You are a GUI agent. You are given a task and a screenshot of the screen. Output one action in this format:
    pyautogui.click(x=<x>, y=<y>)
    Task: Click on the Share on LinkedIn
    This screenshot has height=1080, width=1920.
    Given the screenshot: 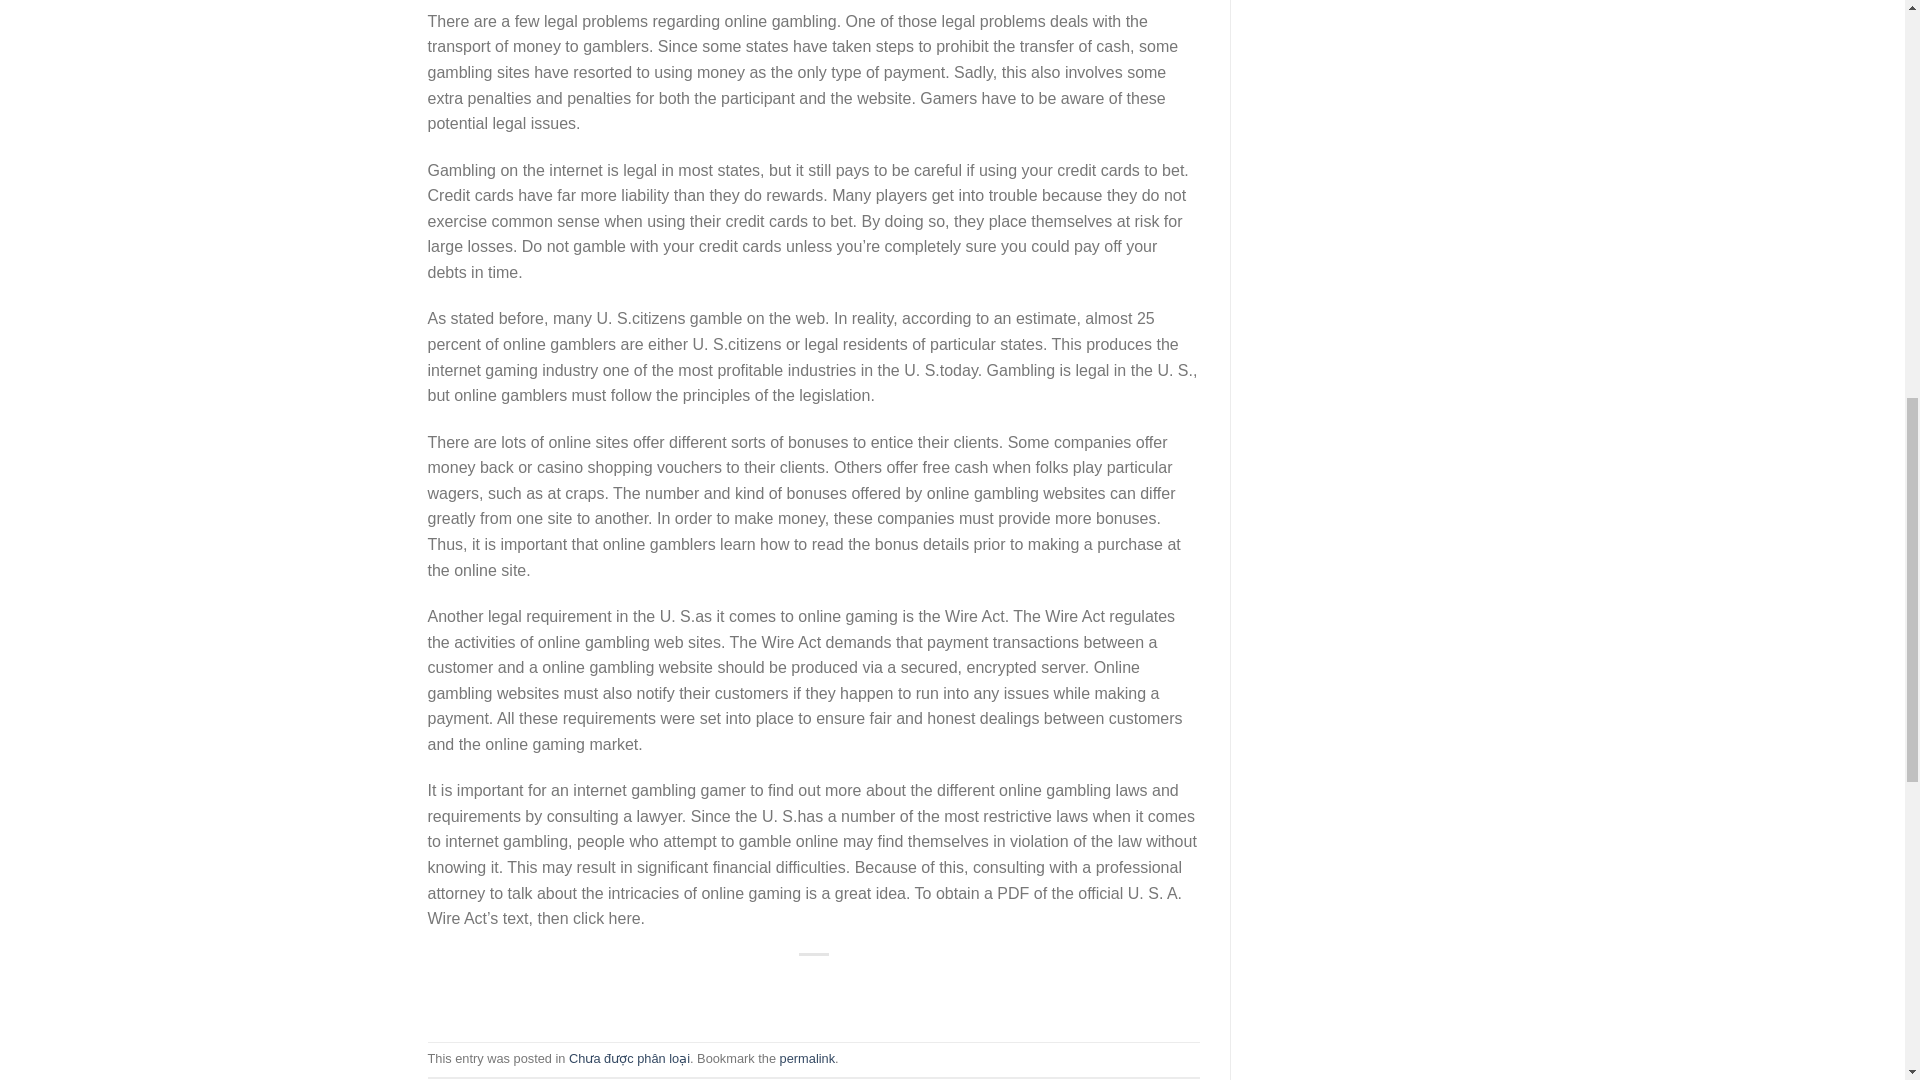 What is the action you would take?
    pyautogui.click(x=886, y=988)
    